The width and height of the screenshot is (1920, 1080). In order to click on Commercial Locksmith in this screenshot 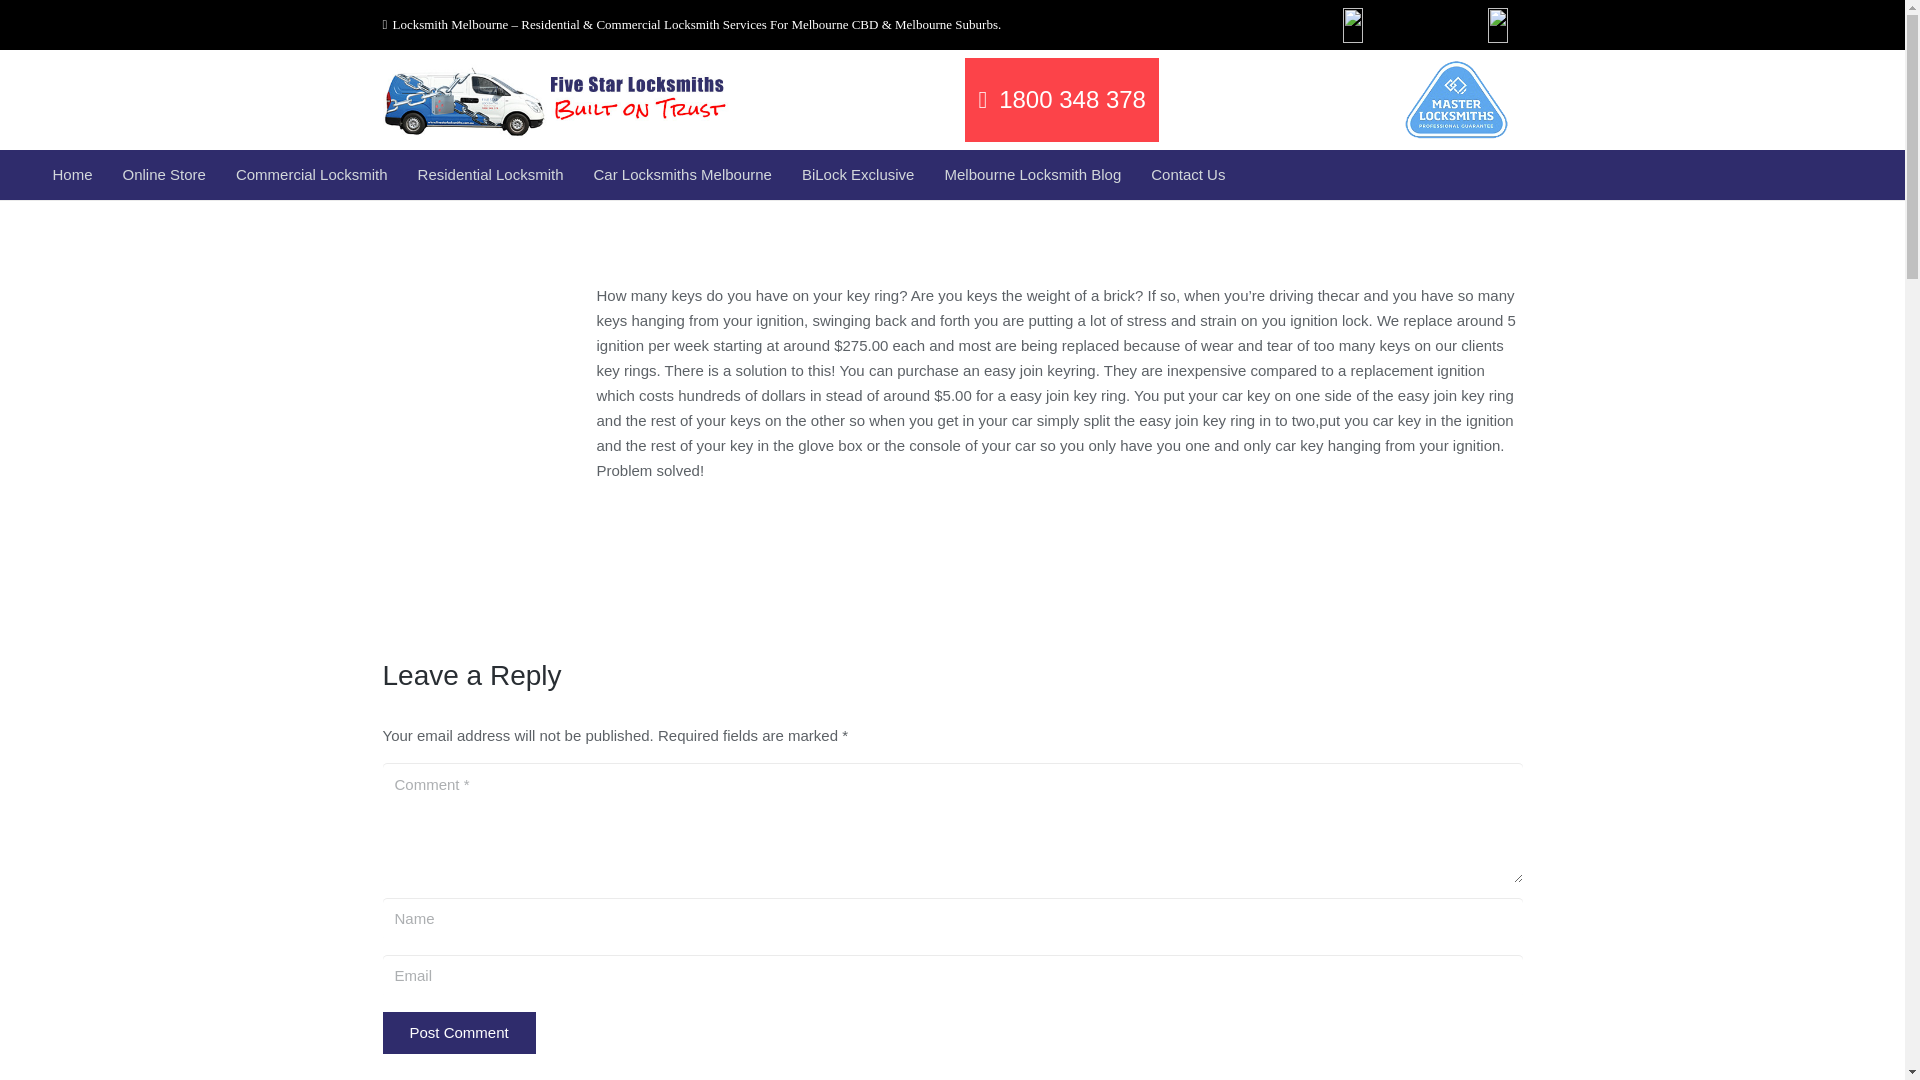, I will do `click(312, 174)`.